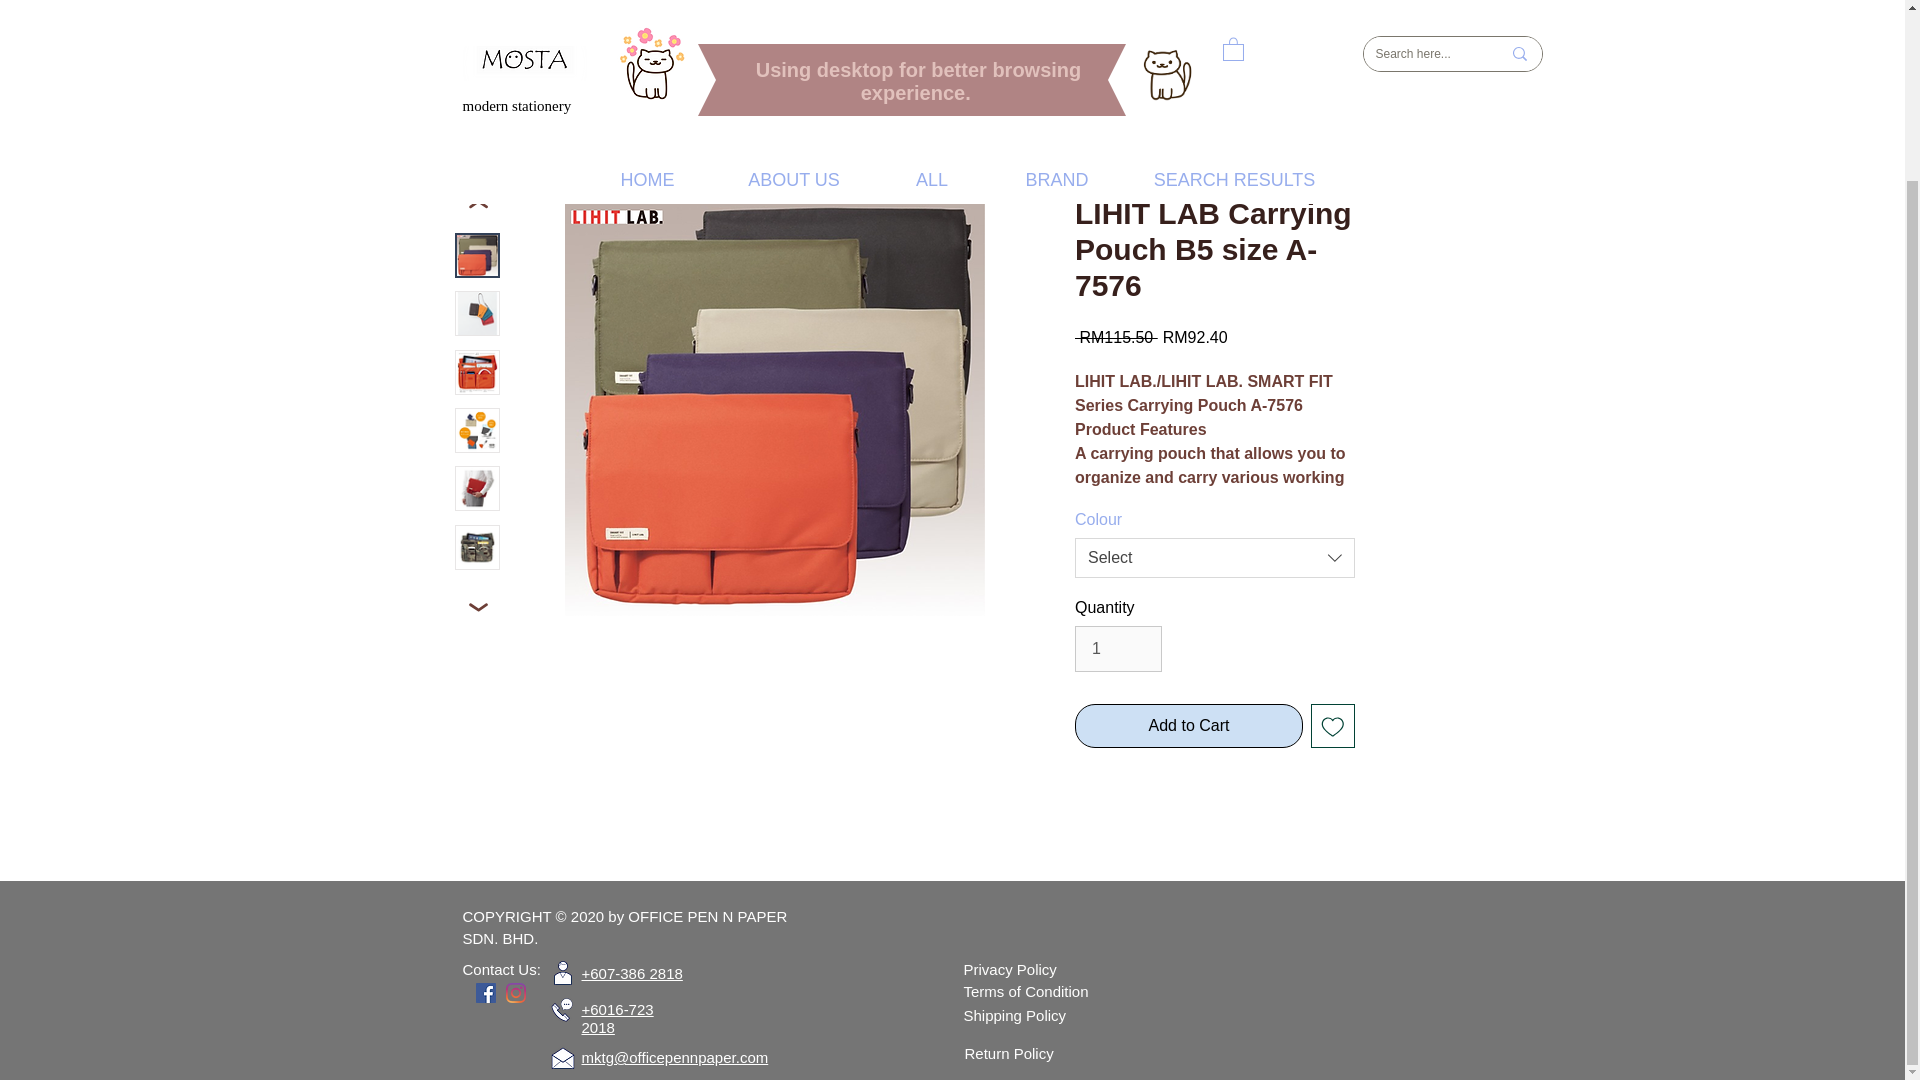 This screenshot has width=1920, height=1080. What do you see at coordinates (1189, 726) in the screenshot?
I see `Add to Cart` at bounding box center [1189, 726].